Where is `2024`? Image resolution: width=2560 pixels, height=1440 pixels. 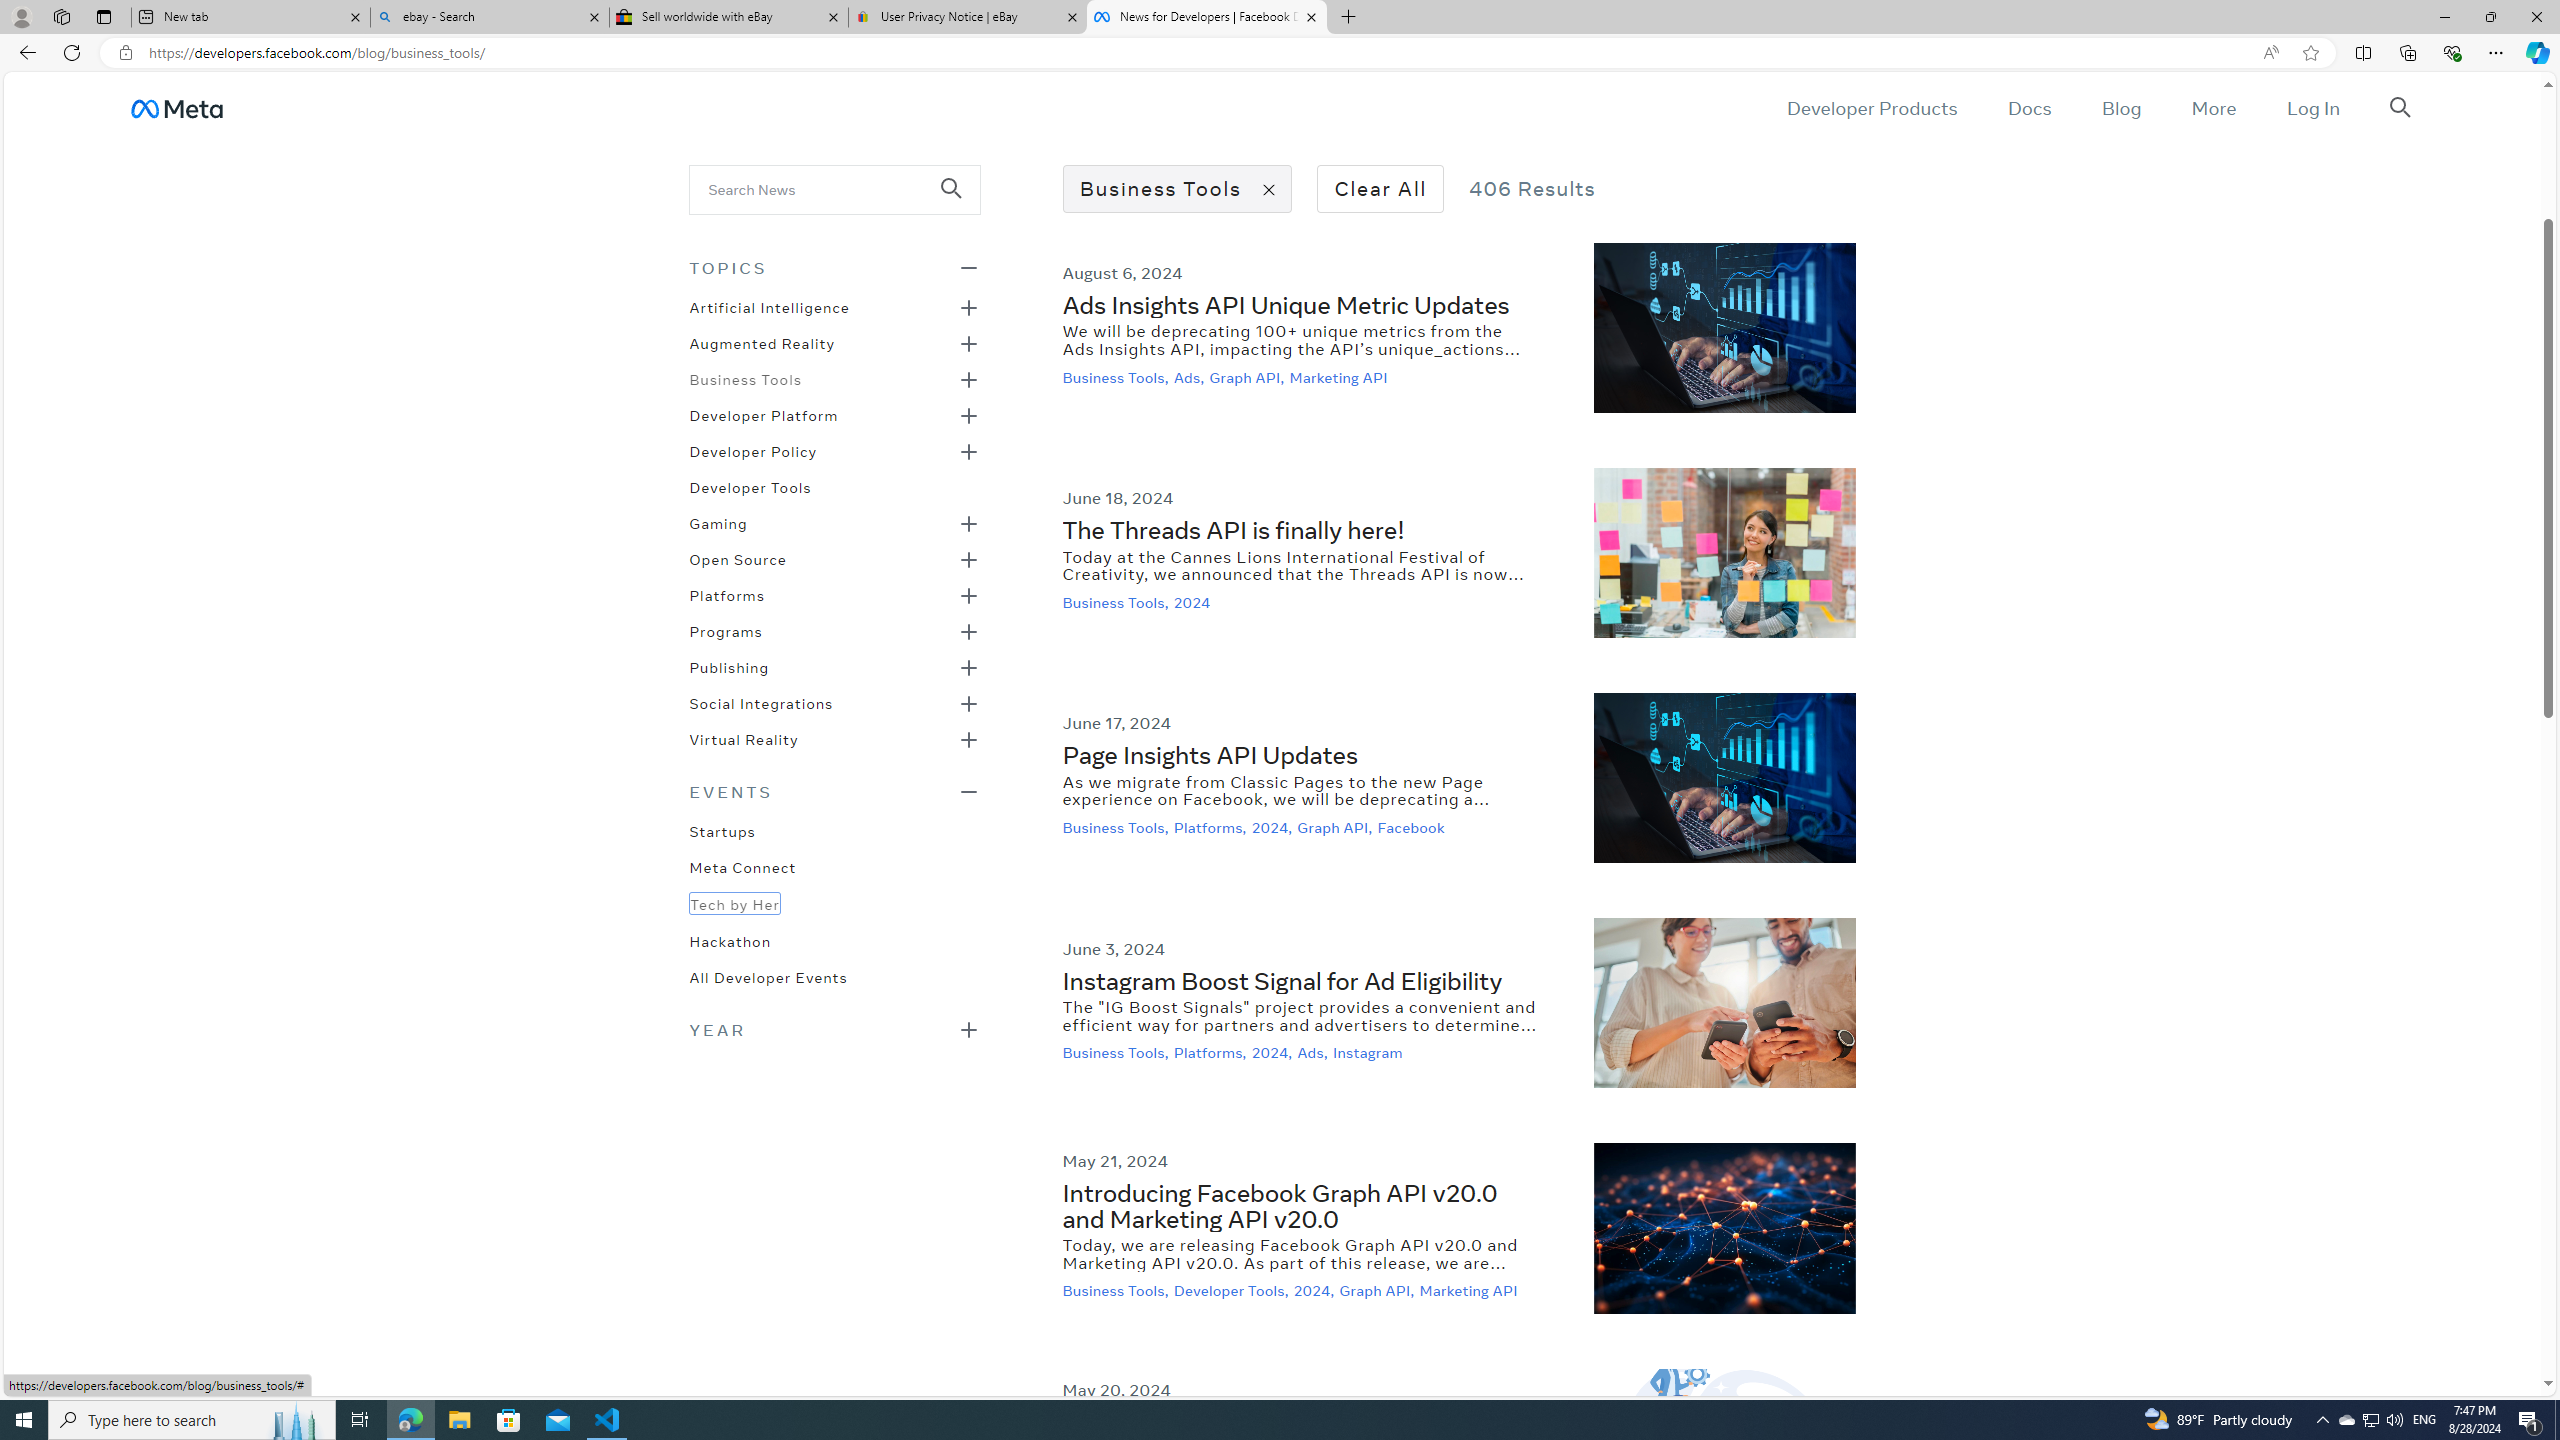 2024 is located at coordinates (1194, 602).